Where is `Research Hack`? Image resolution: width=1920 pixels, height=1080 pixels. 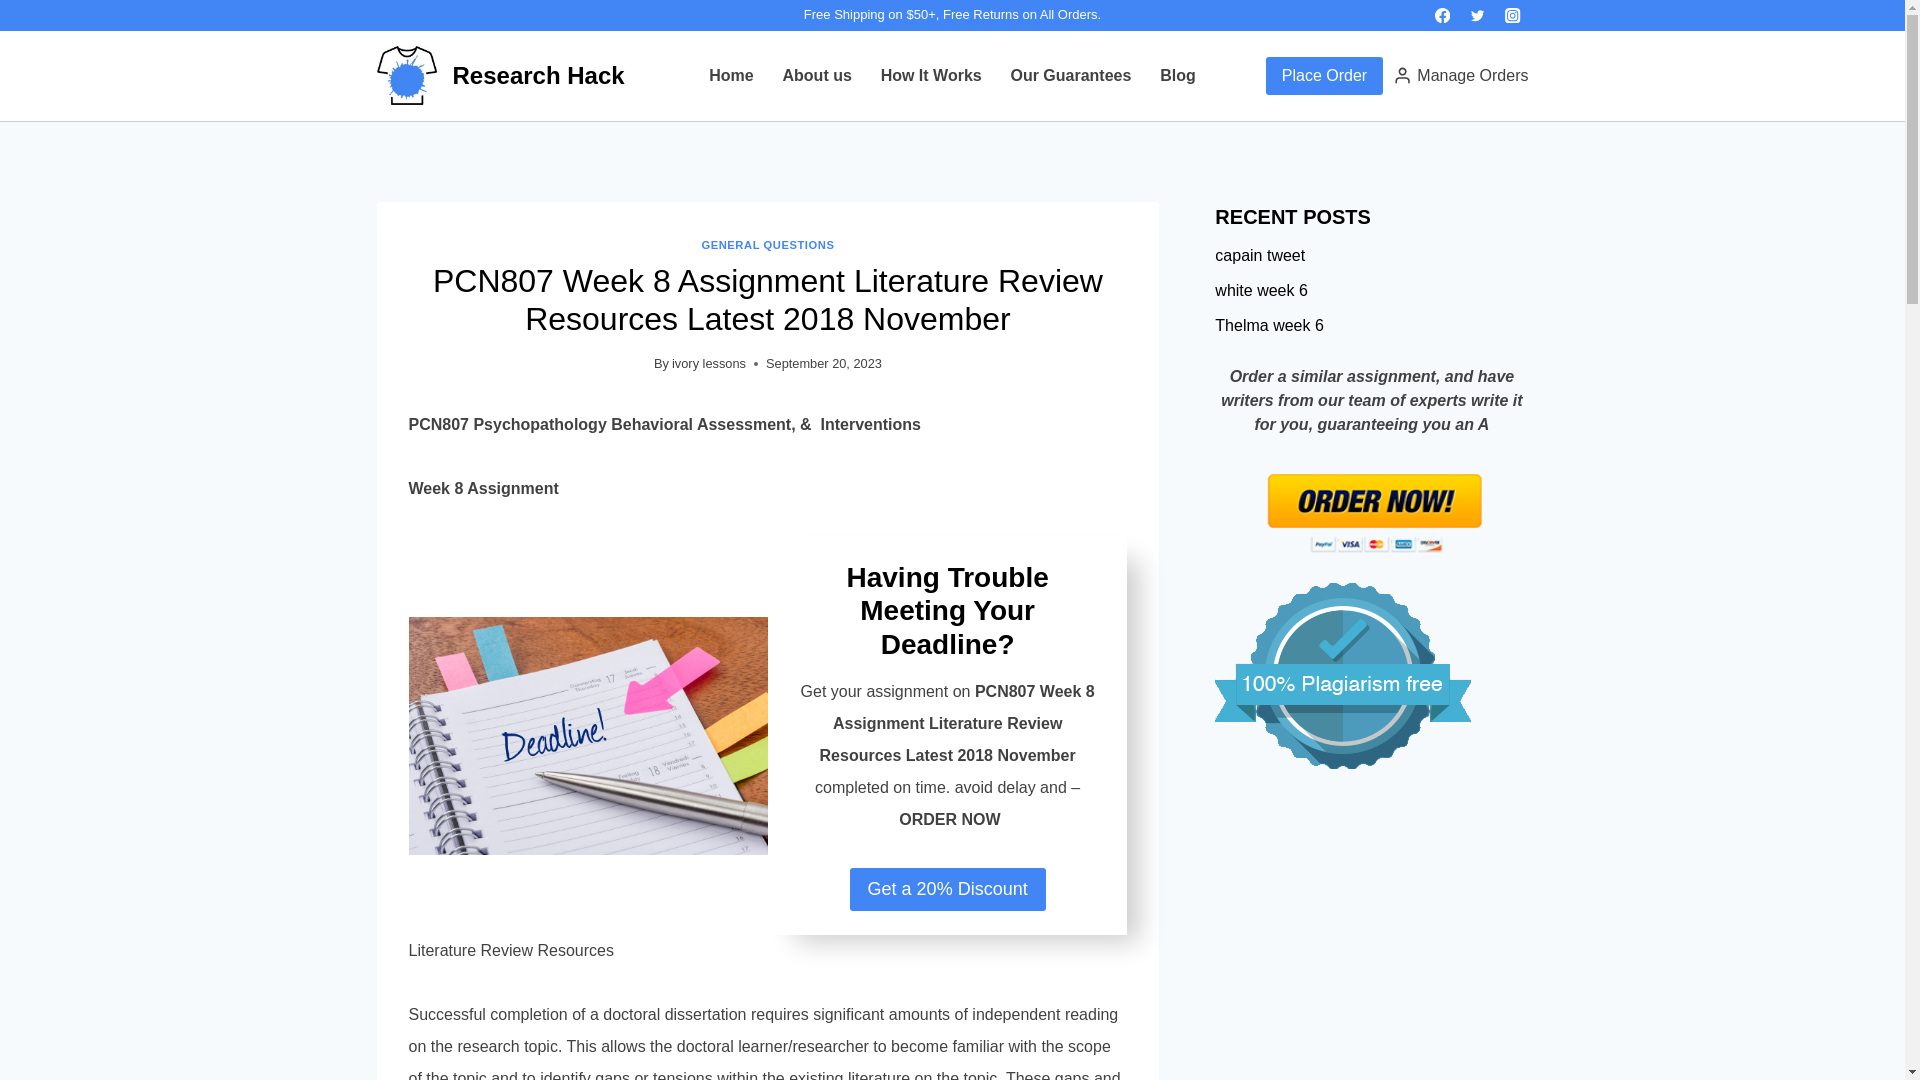 Research Hack is located at coordinates (500, 75).